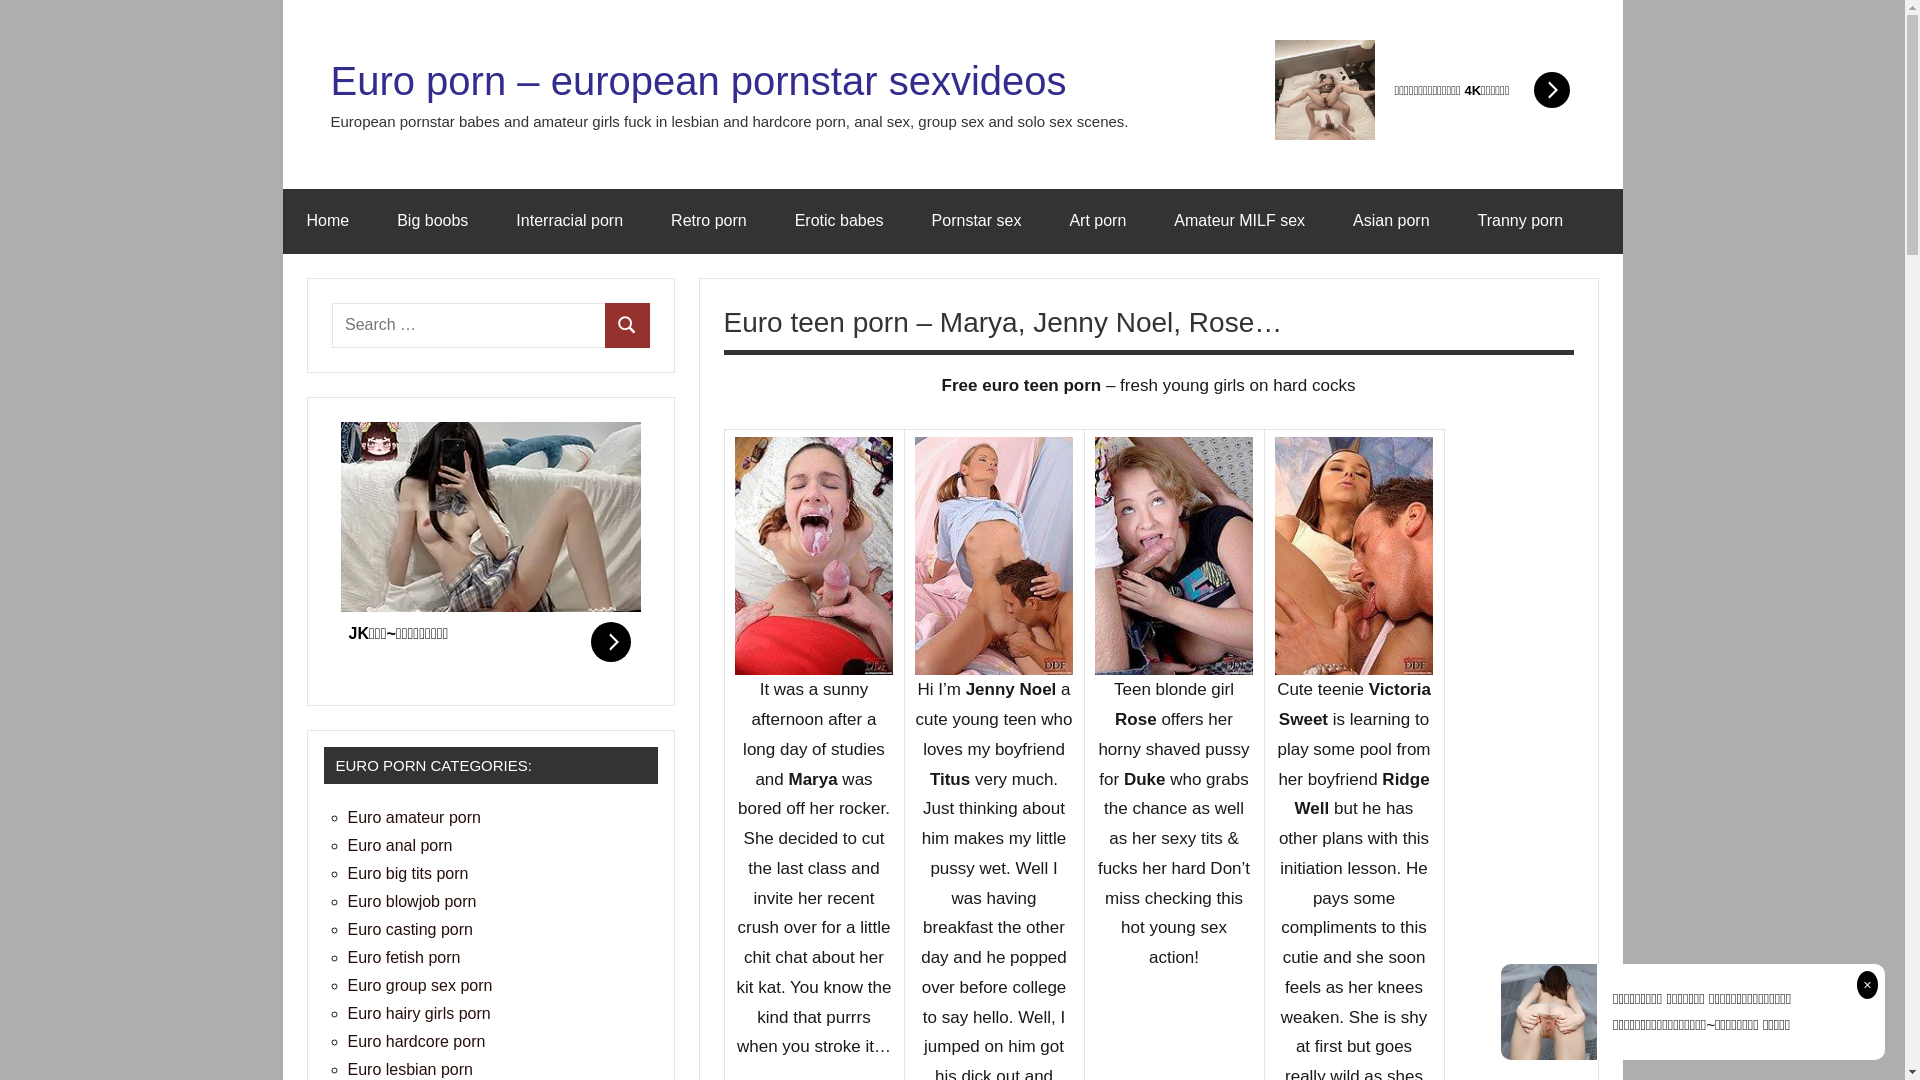 This screenshot has width=1920, height=1080. I want to click on Euro hardcore porn, so click(417, 1042).